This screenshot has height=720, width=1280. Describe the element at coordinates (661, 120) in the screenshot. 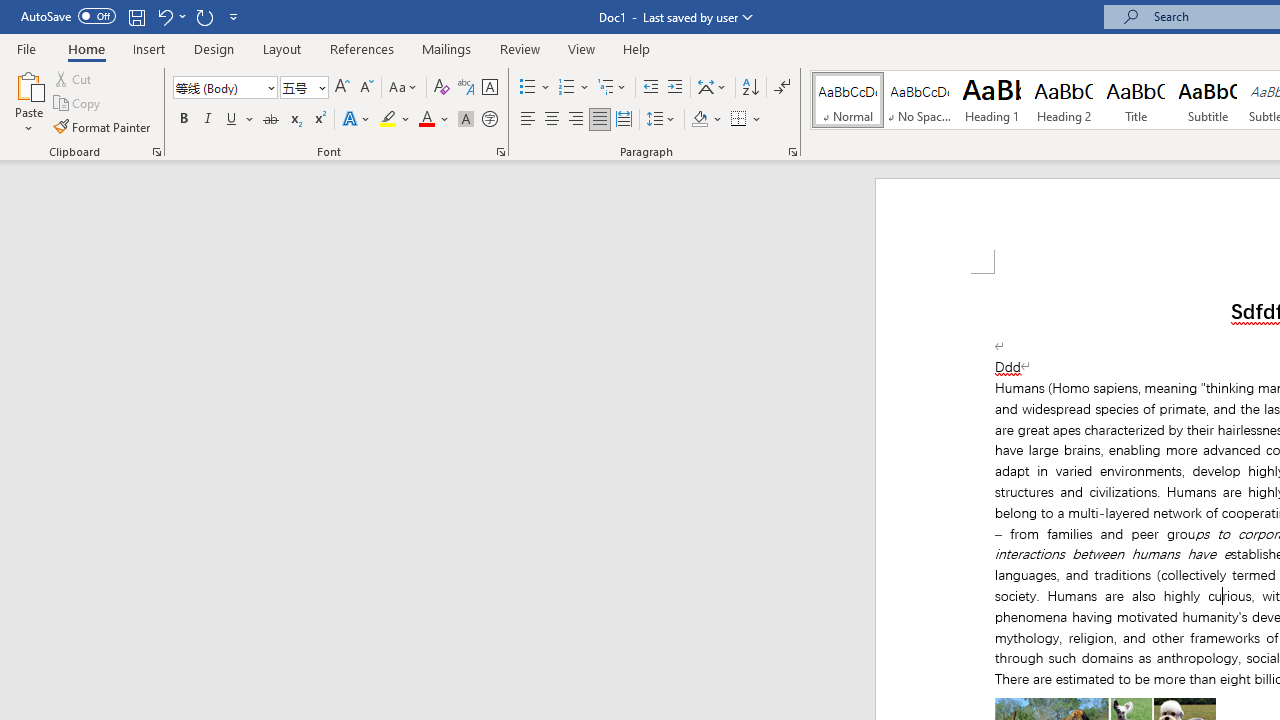

I see `Line and Paragraph Spacing` at that location.